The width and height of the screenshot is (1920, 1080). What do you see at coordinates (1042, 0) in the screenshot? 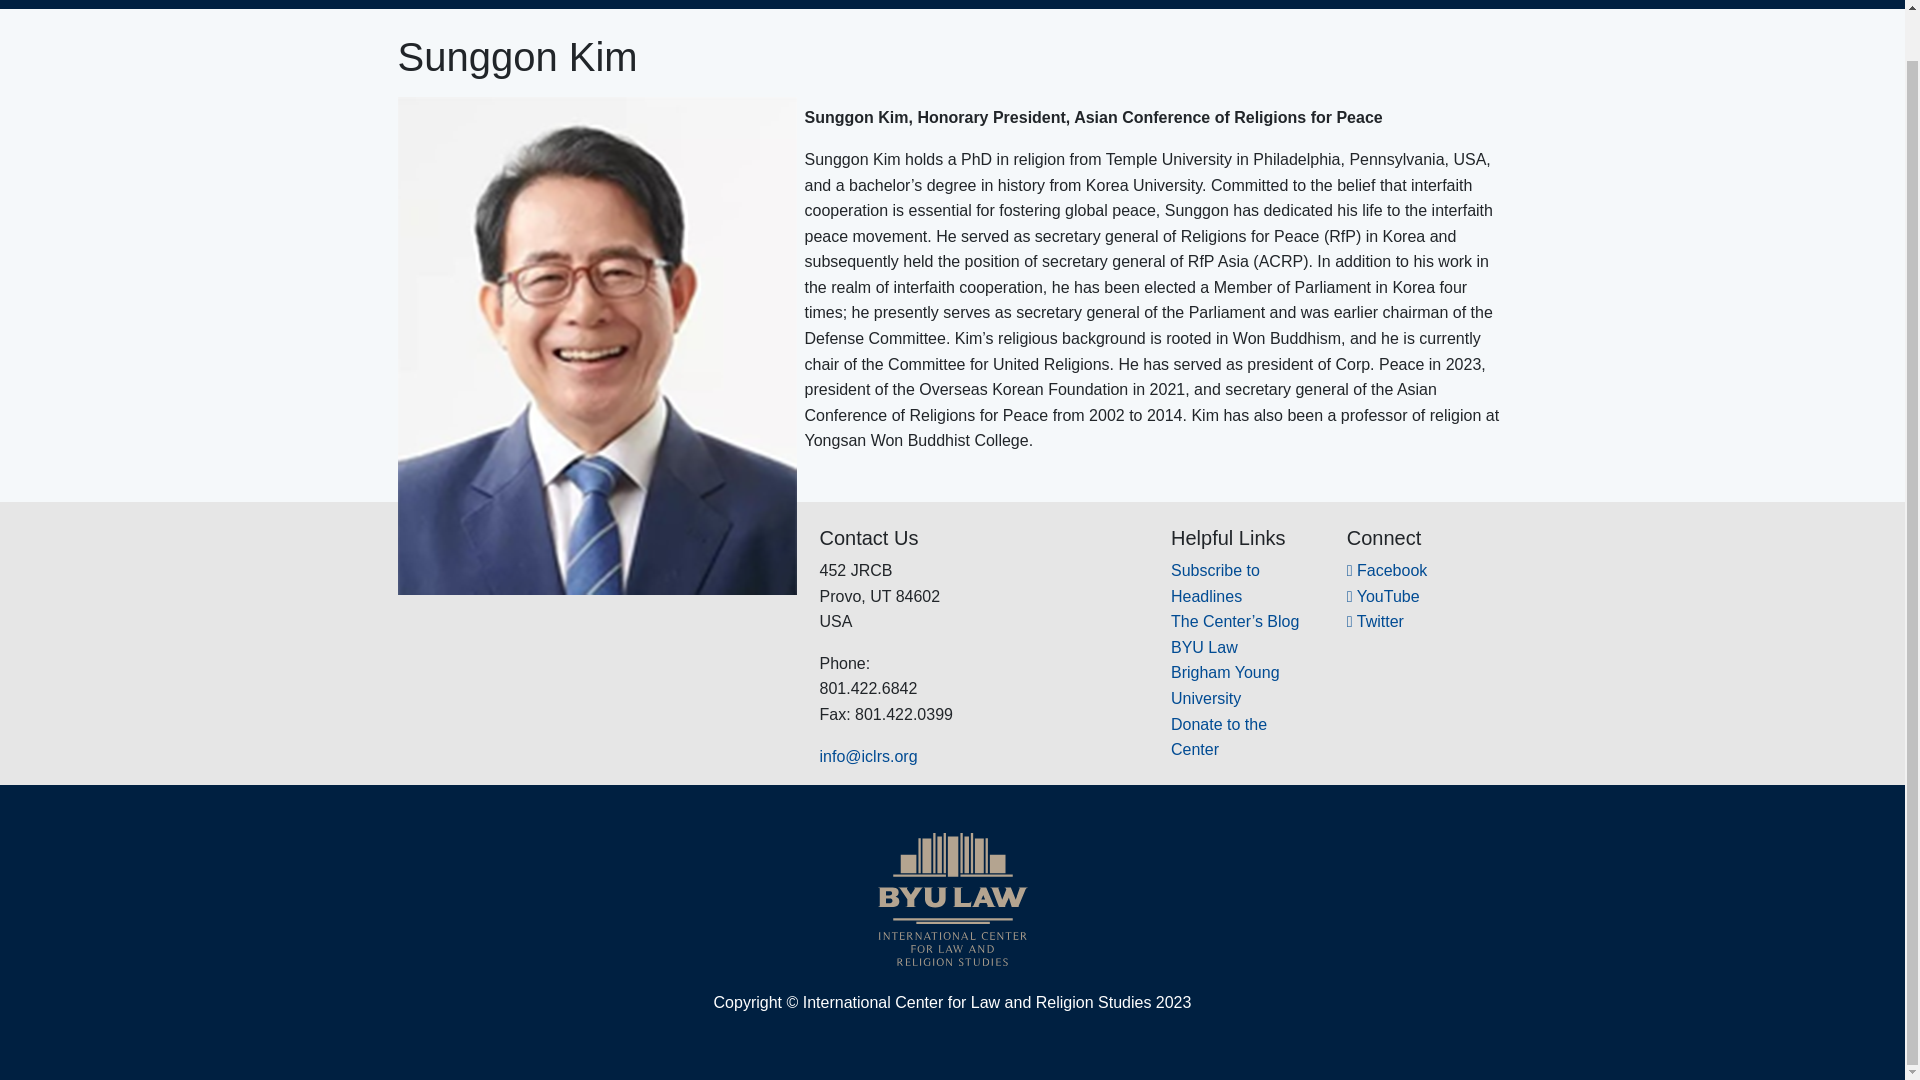
I see `Home` at bounding box center [1042, 0].